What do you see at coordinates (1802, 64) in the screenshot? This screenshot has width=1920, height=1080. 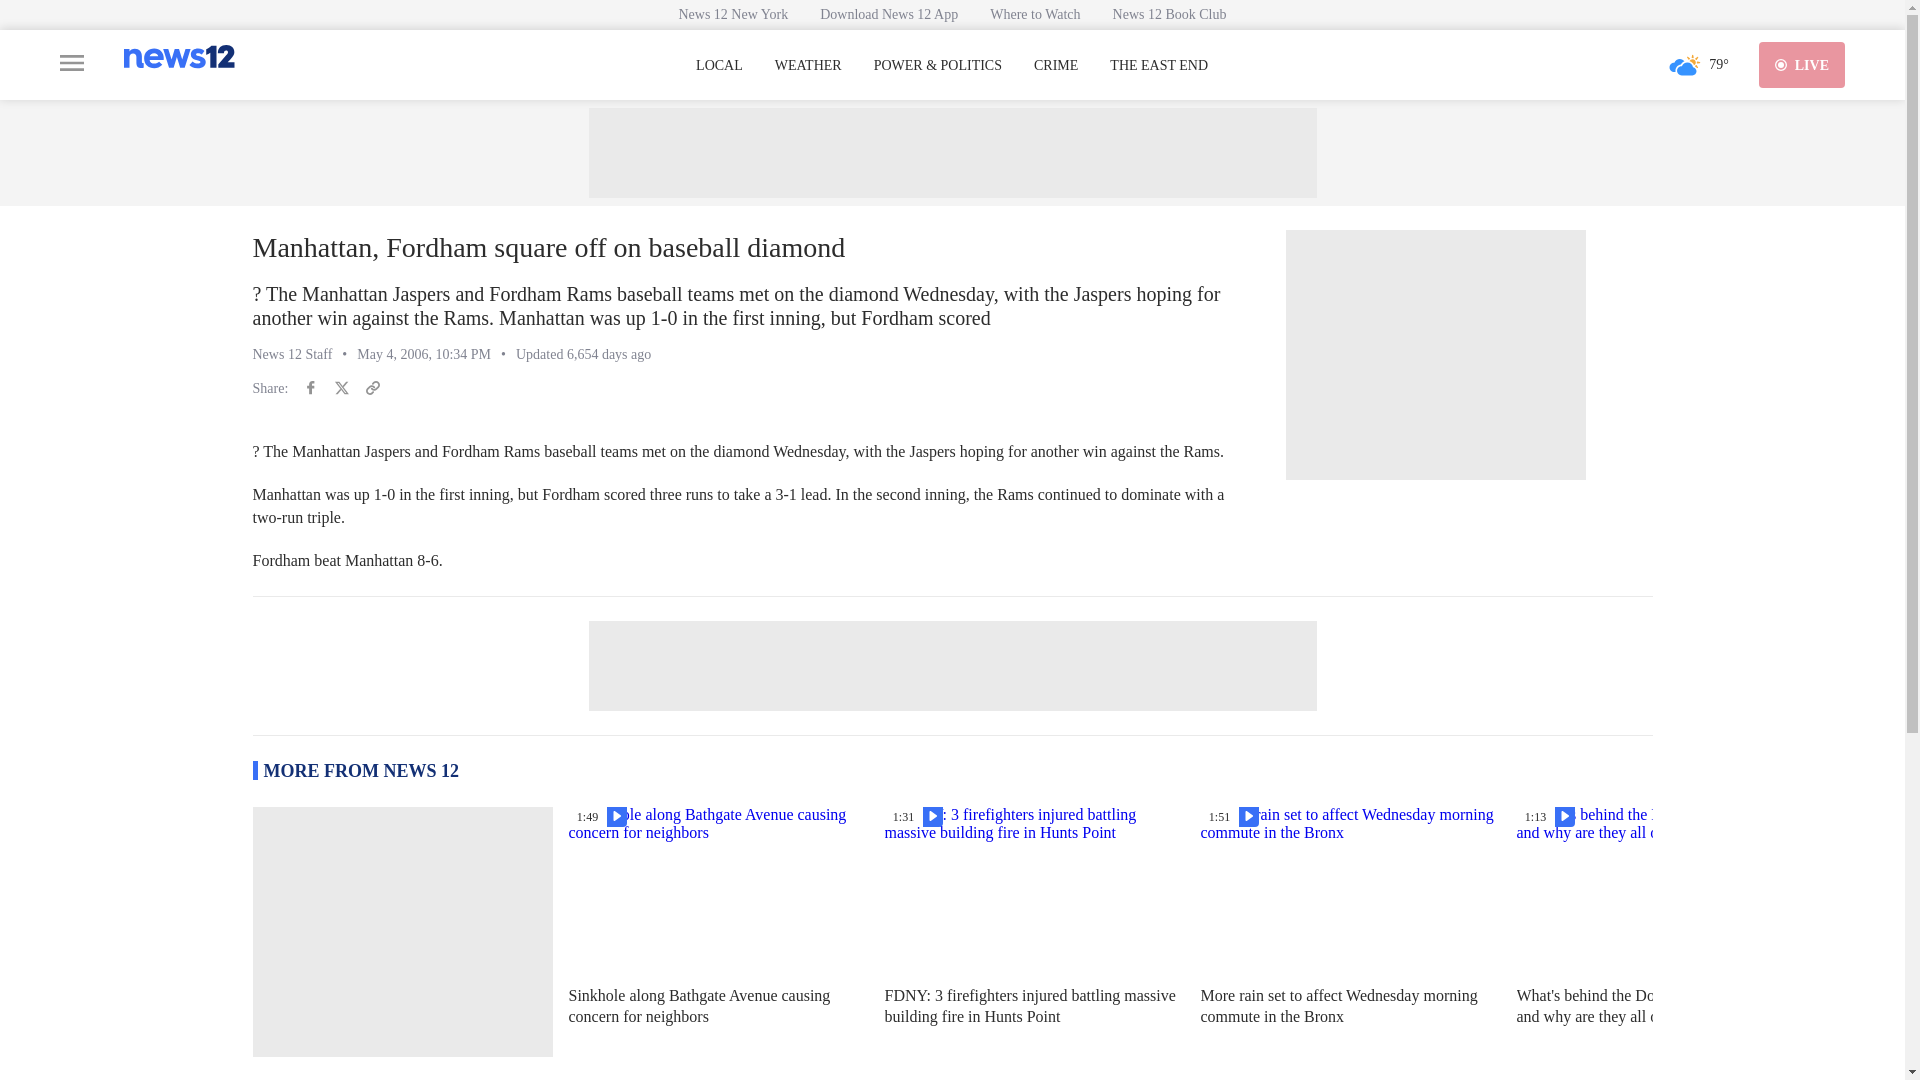 I see `LIVE` at bounding box center [1802, 64].